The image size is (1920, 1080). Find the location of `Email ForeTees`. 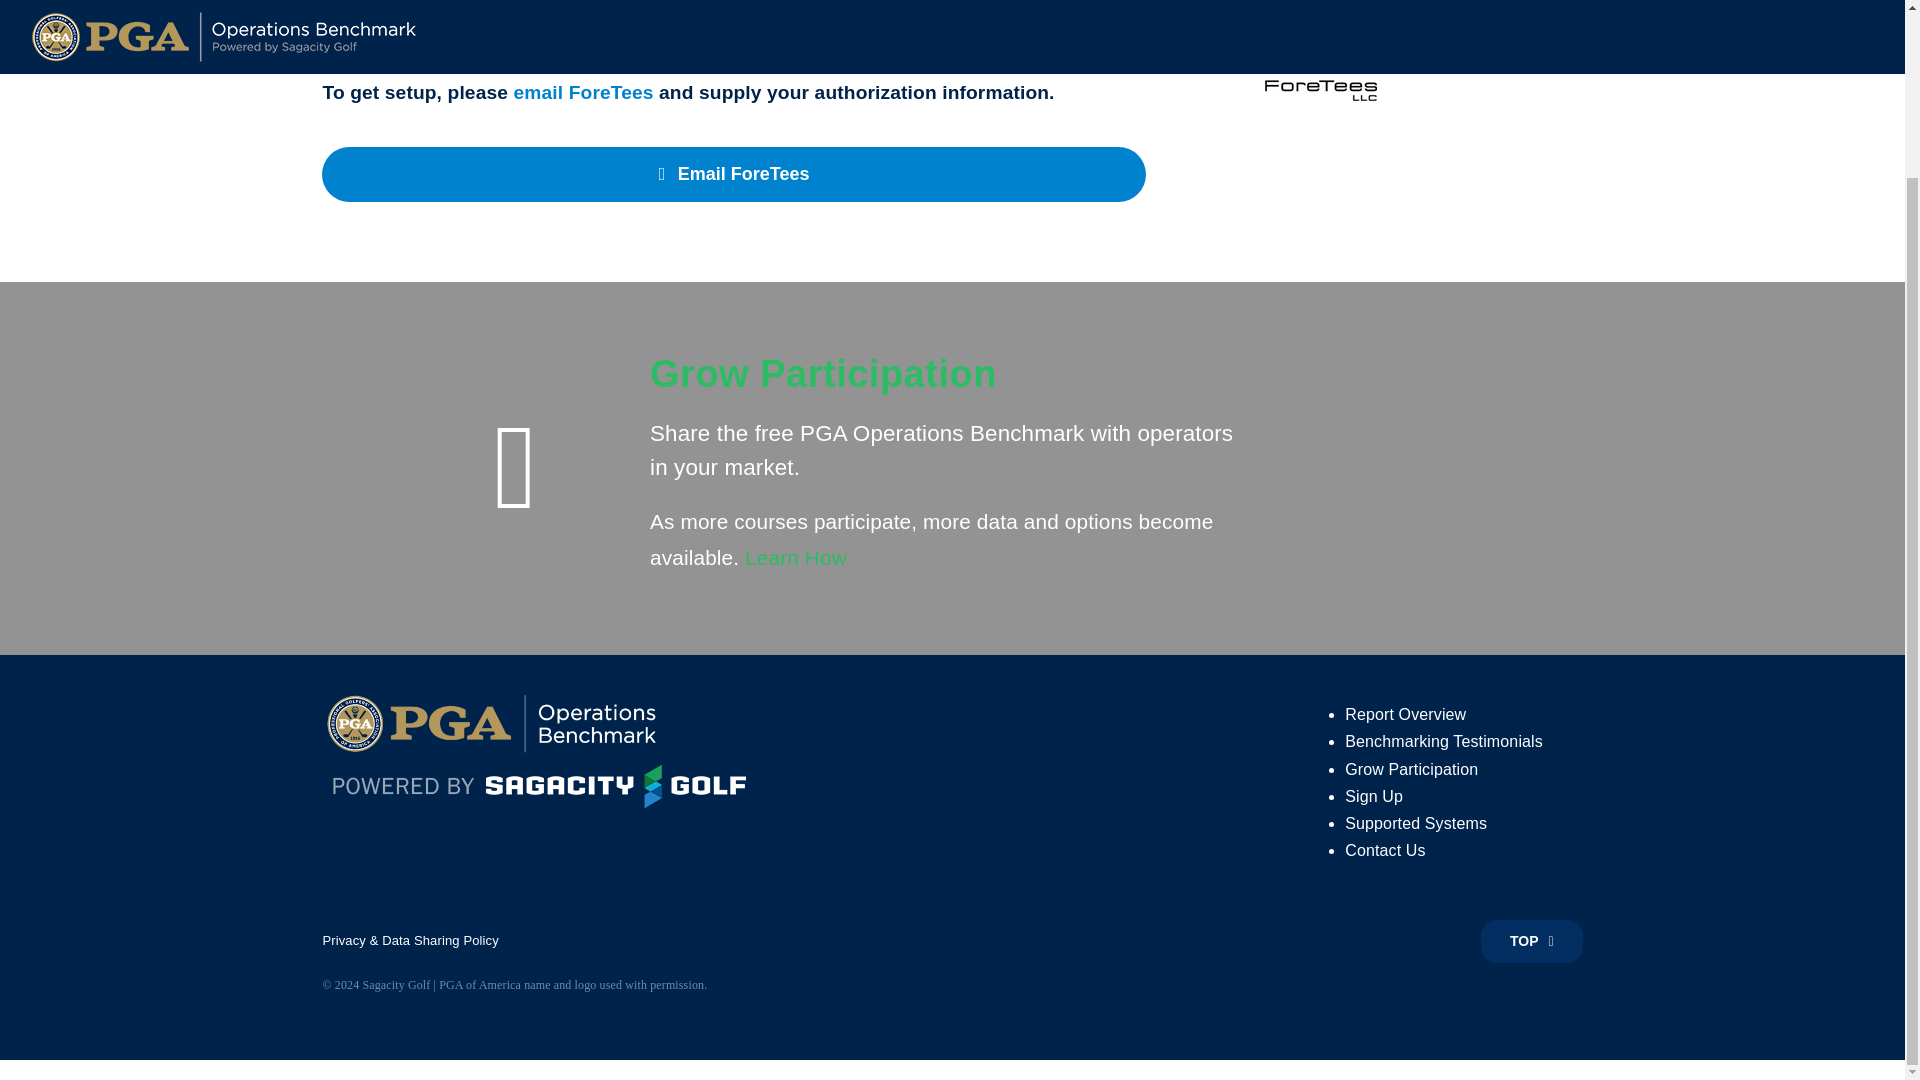

Email ForeTees is located at coordinates (733, 174).